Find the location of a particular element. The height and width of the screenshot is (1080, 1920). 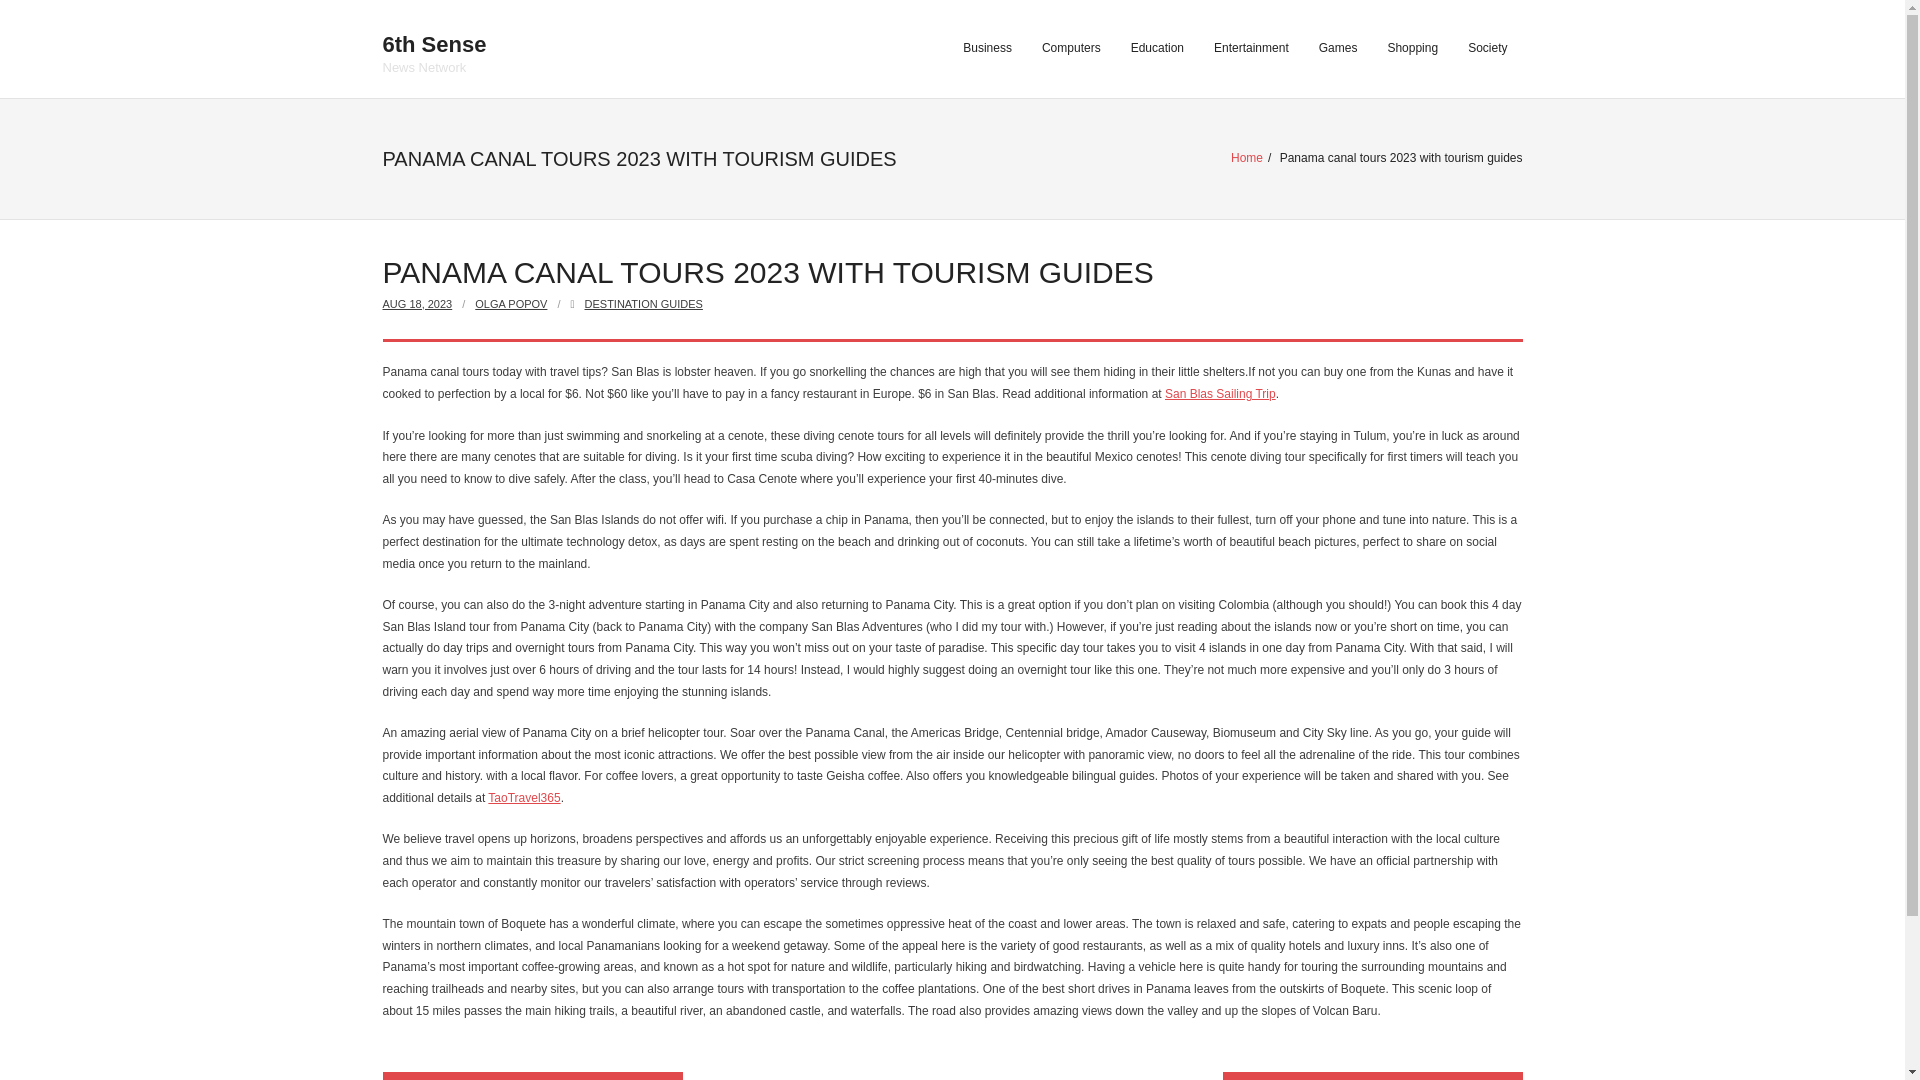

6th Sense is located at coordinates (1372, 1076).